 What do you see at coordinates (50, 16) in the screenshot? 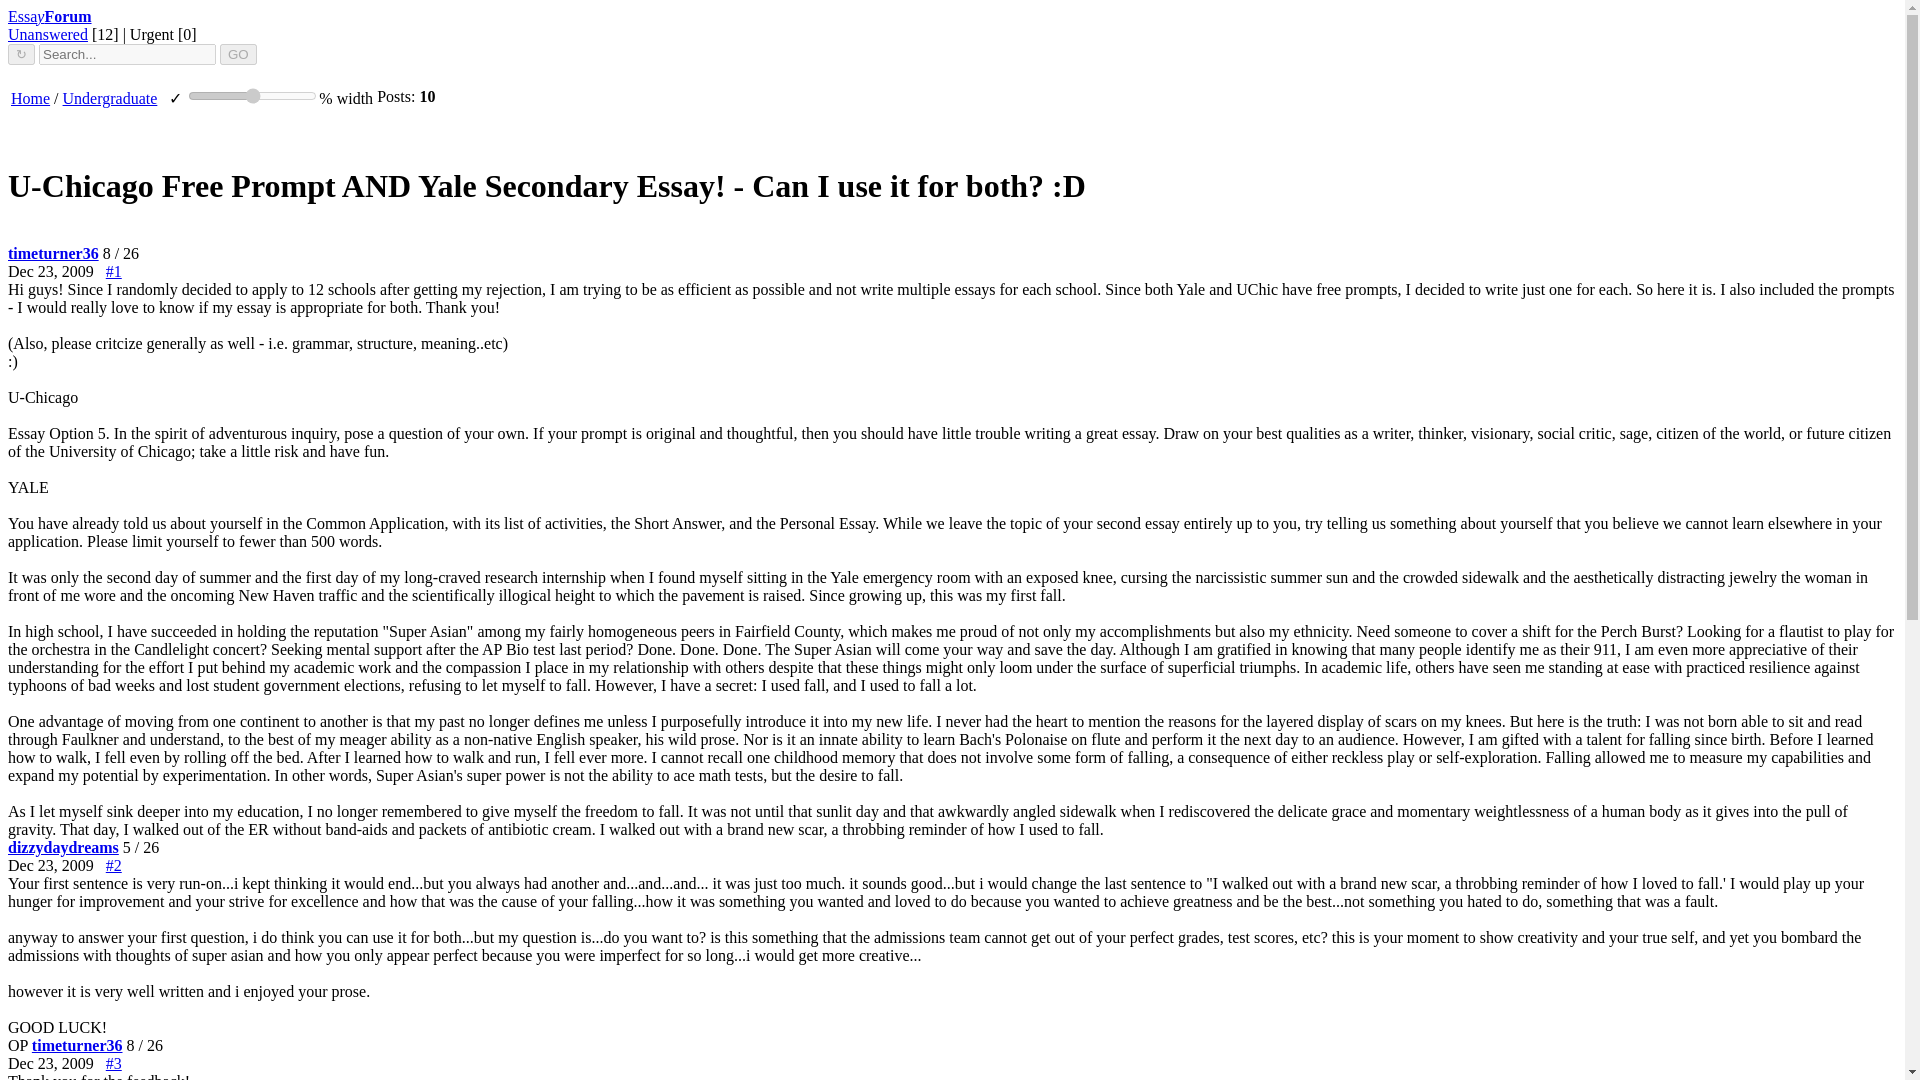
I see `EssayForum` at bounding box center [50, 16].